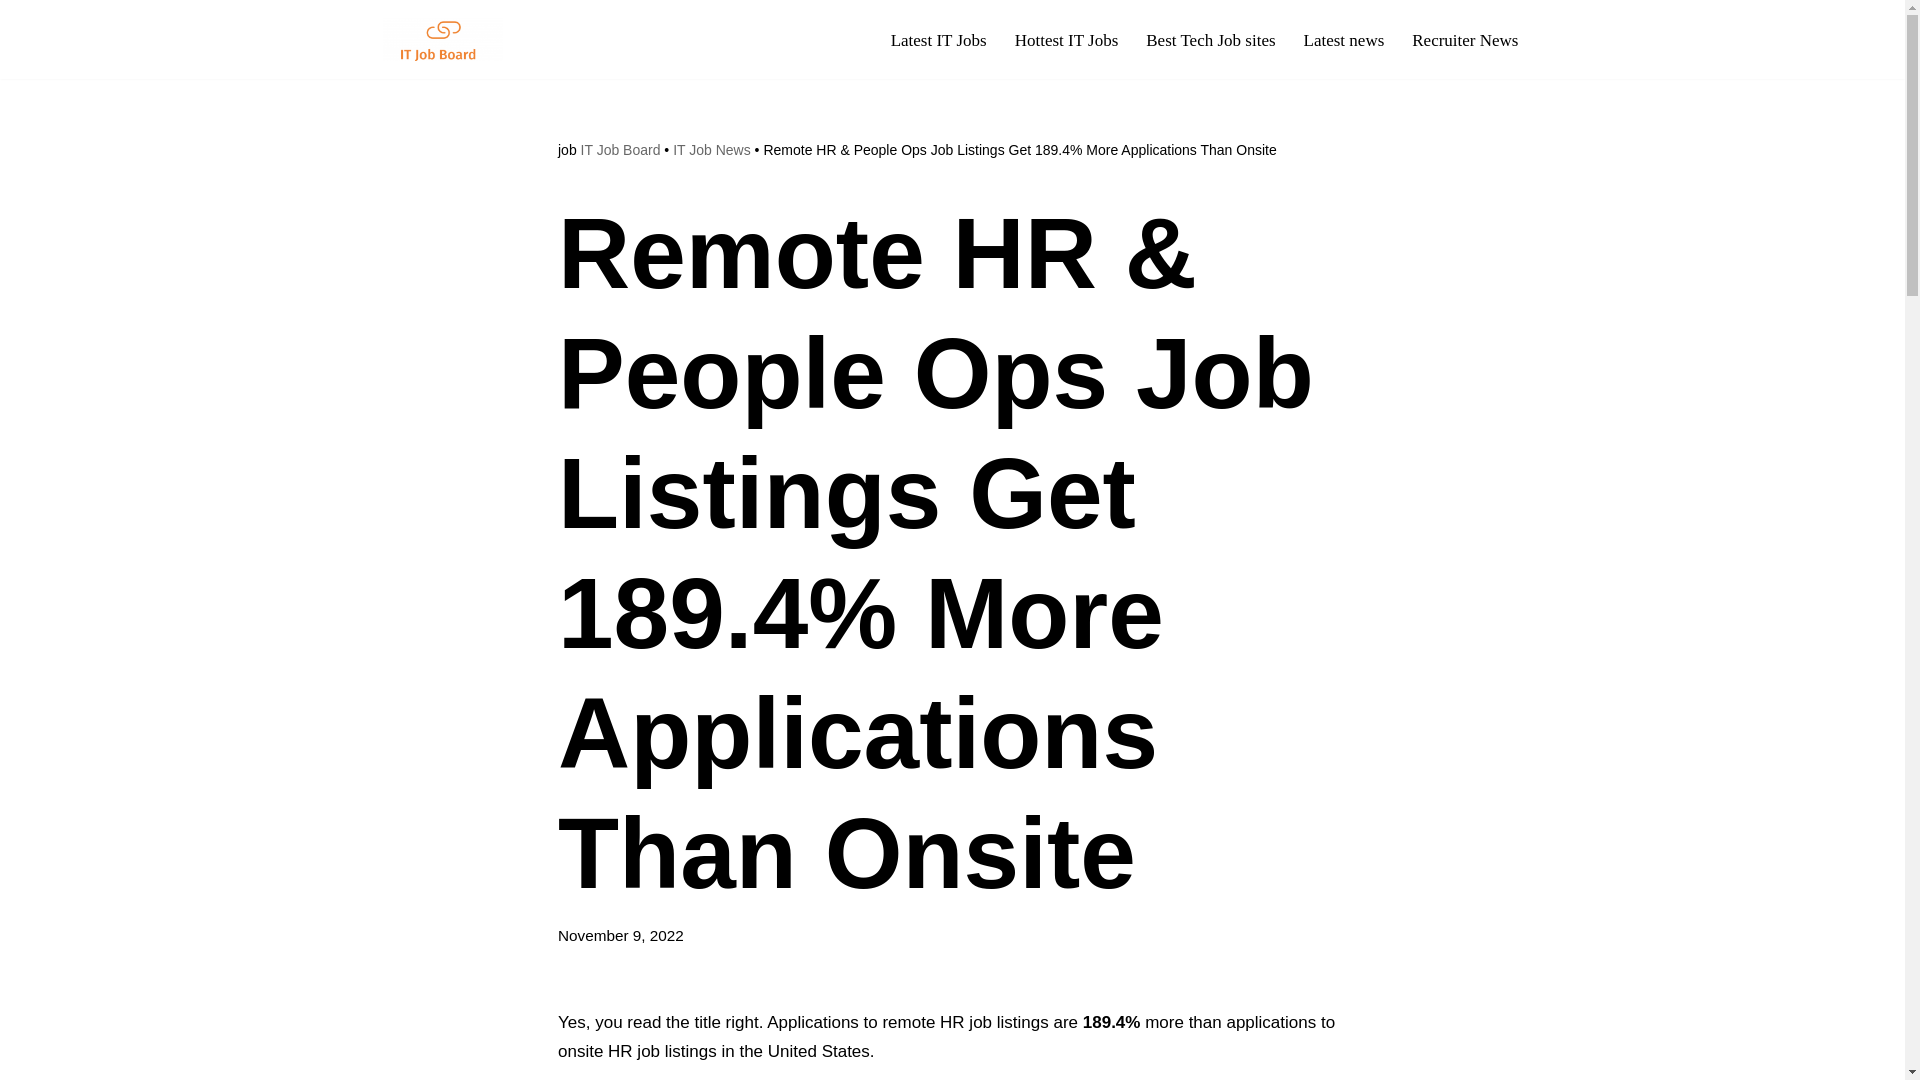  Describe the element at coordinates (1067, 40) in the screenshot. I see `Hottest IT Jobs` at that location.